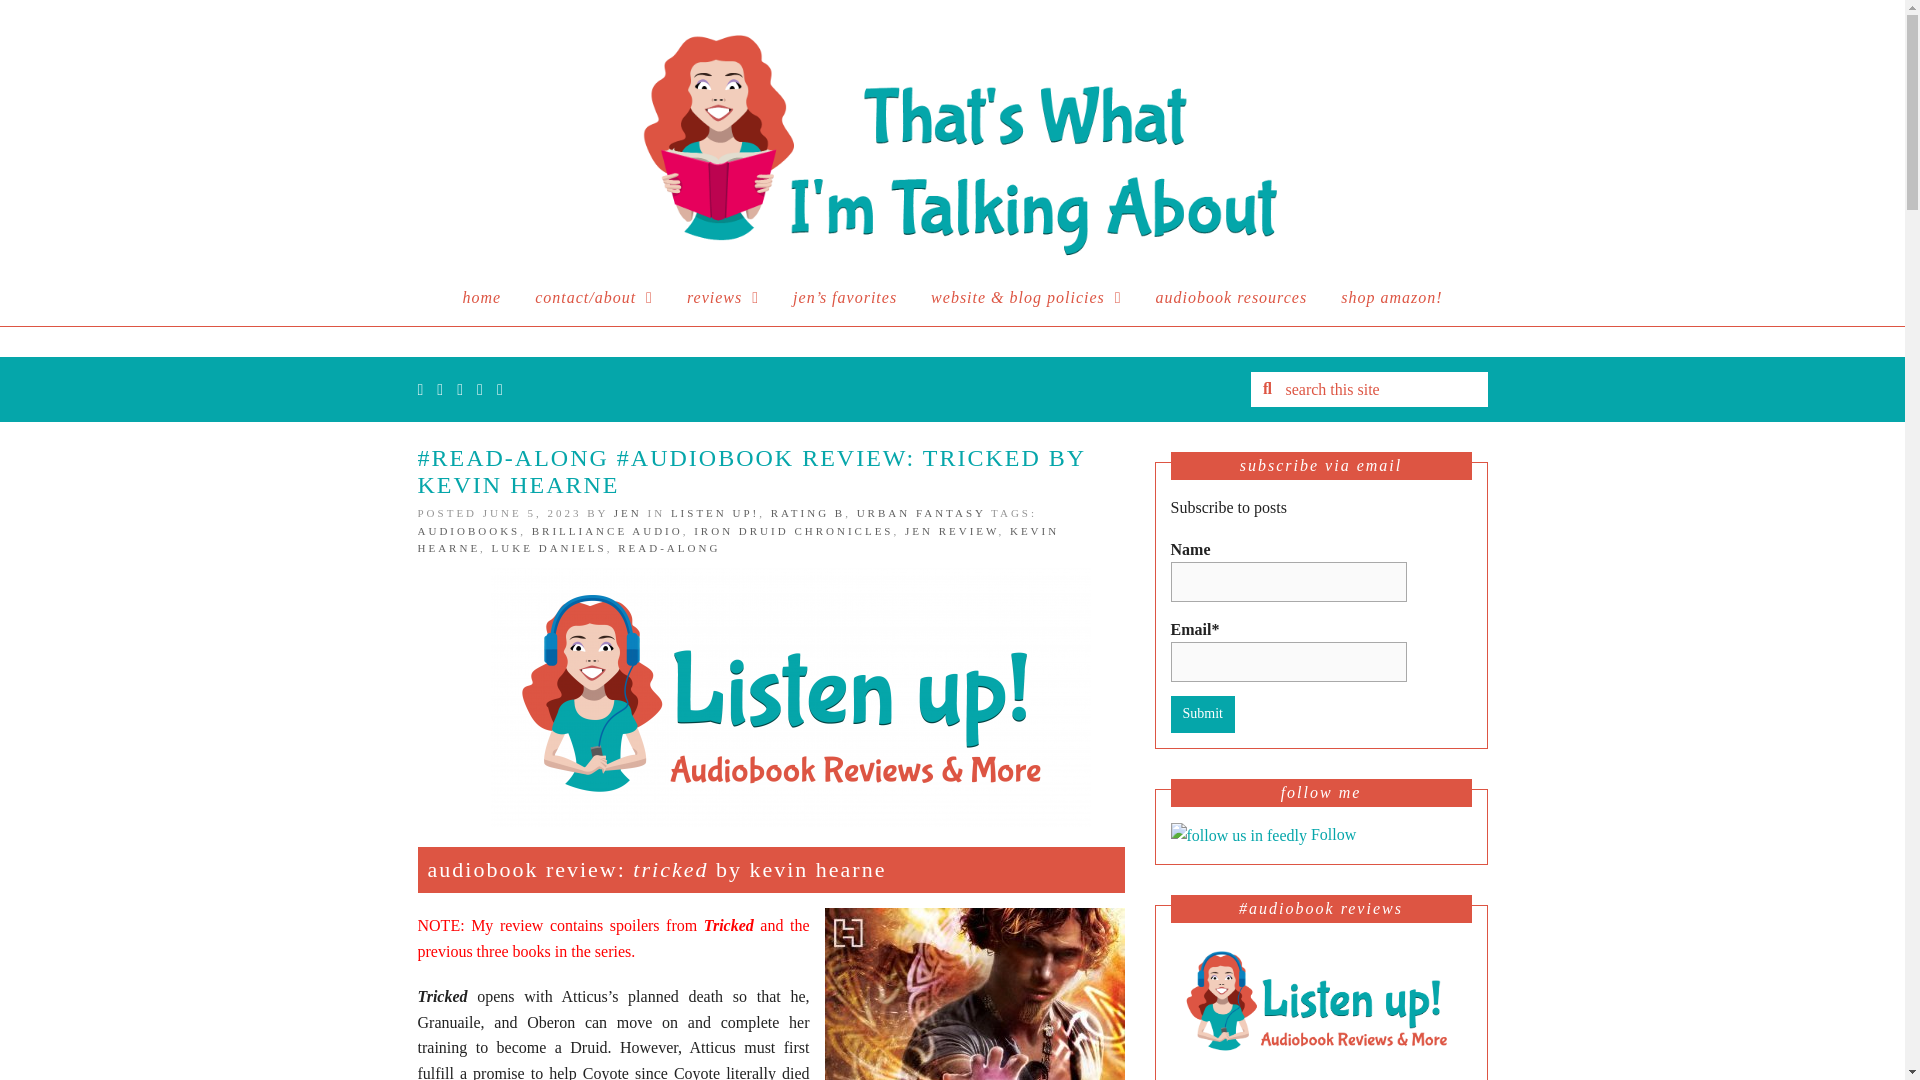  Describe the element at coordinates (482, 298) in the screenshot. I see `home` at that location.